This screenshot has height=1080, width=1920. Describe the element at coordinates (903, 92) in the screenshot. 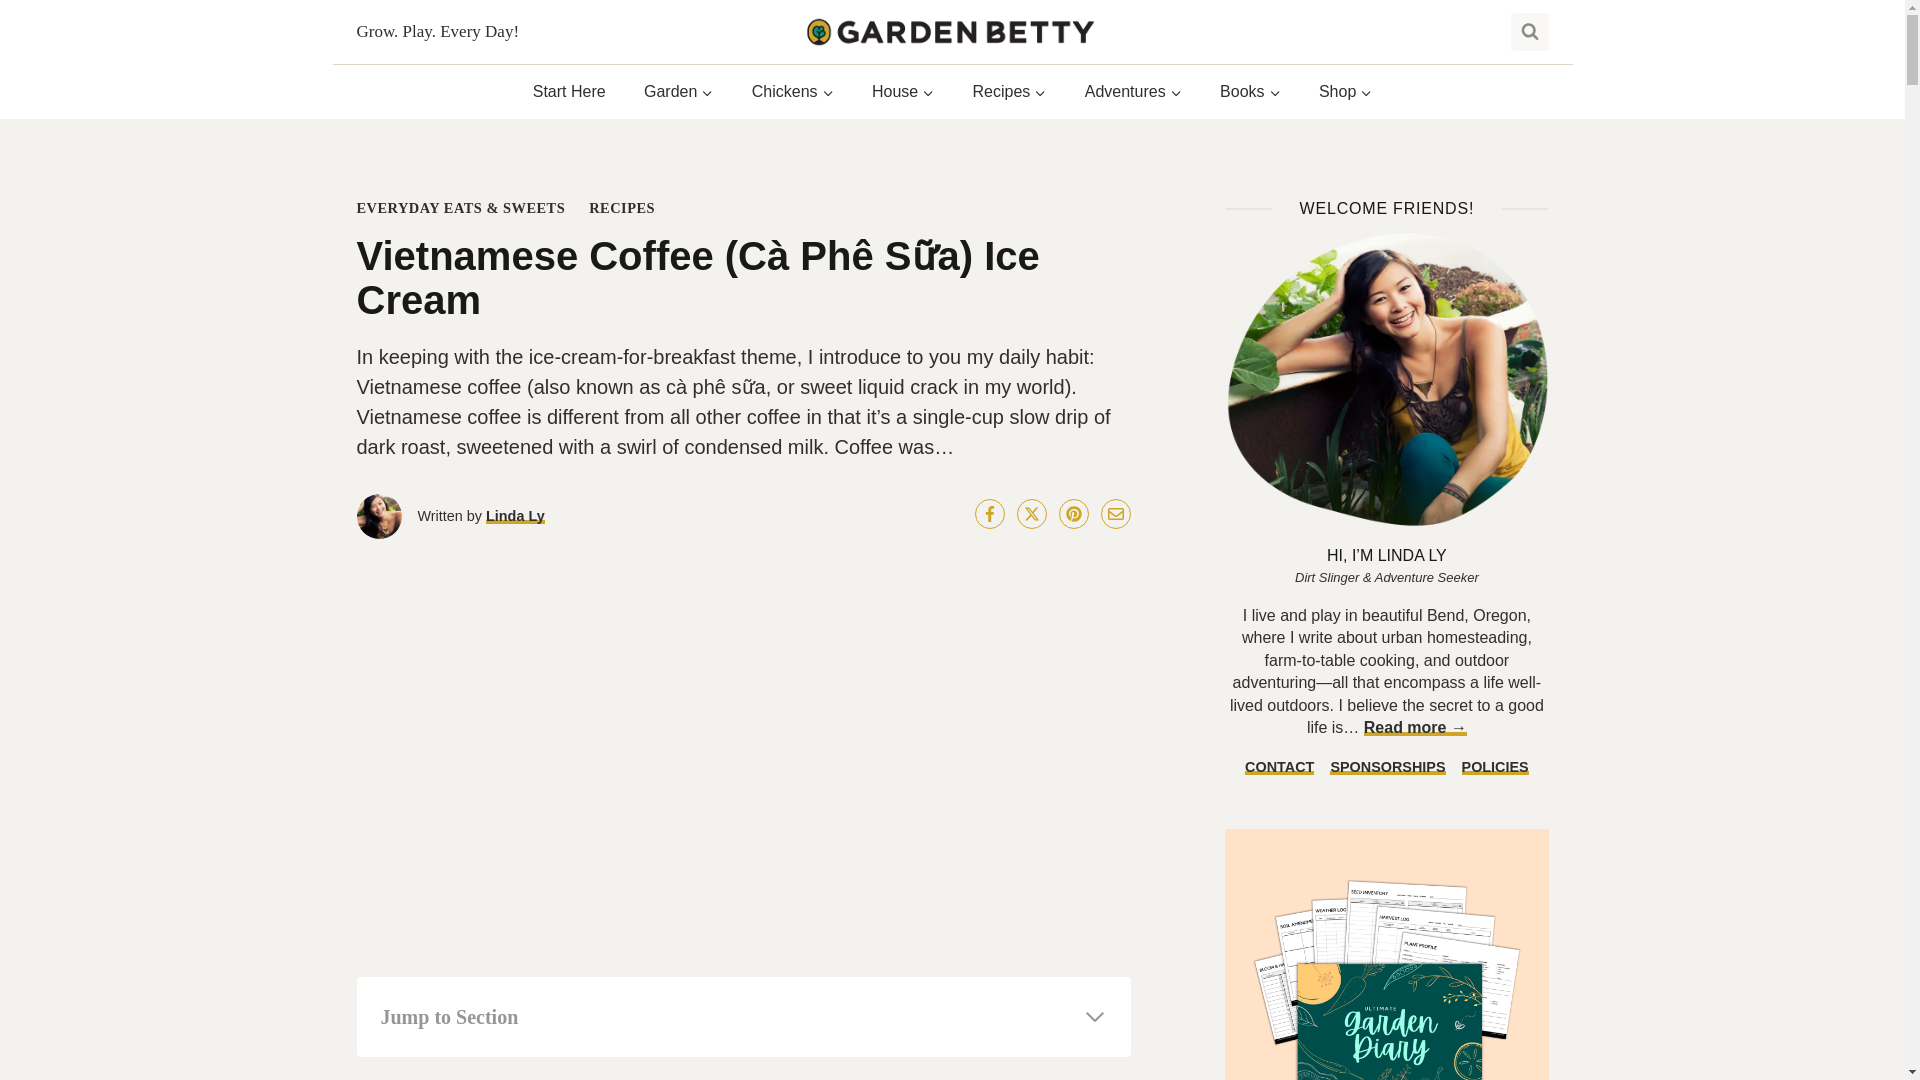

I see `House` at that location.